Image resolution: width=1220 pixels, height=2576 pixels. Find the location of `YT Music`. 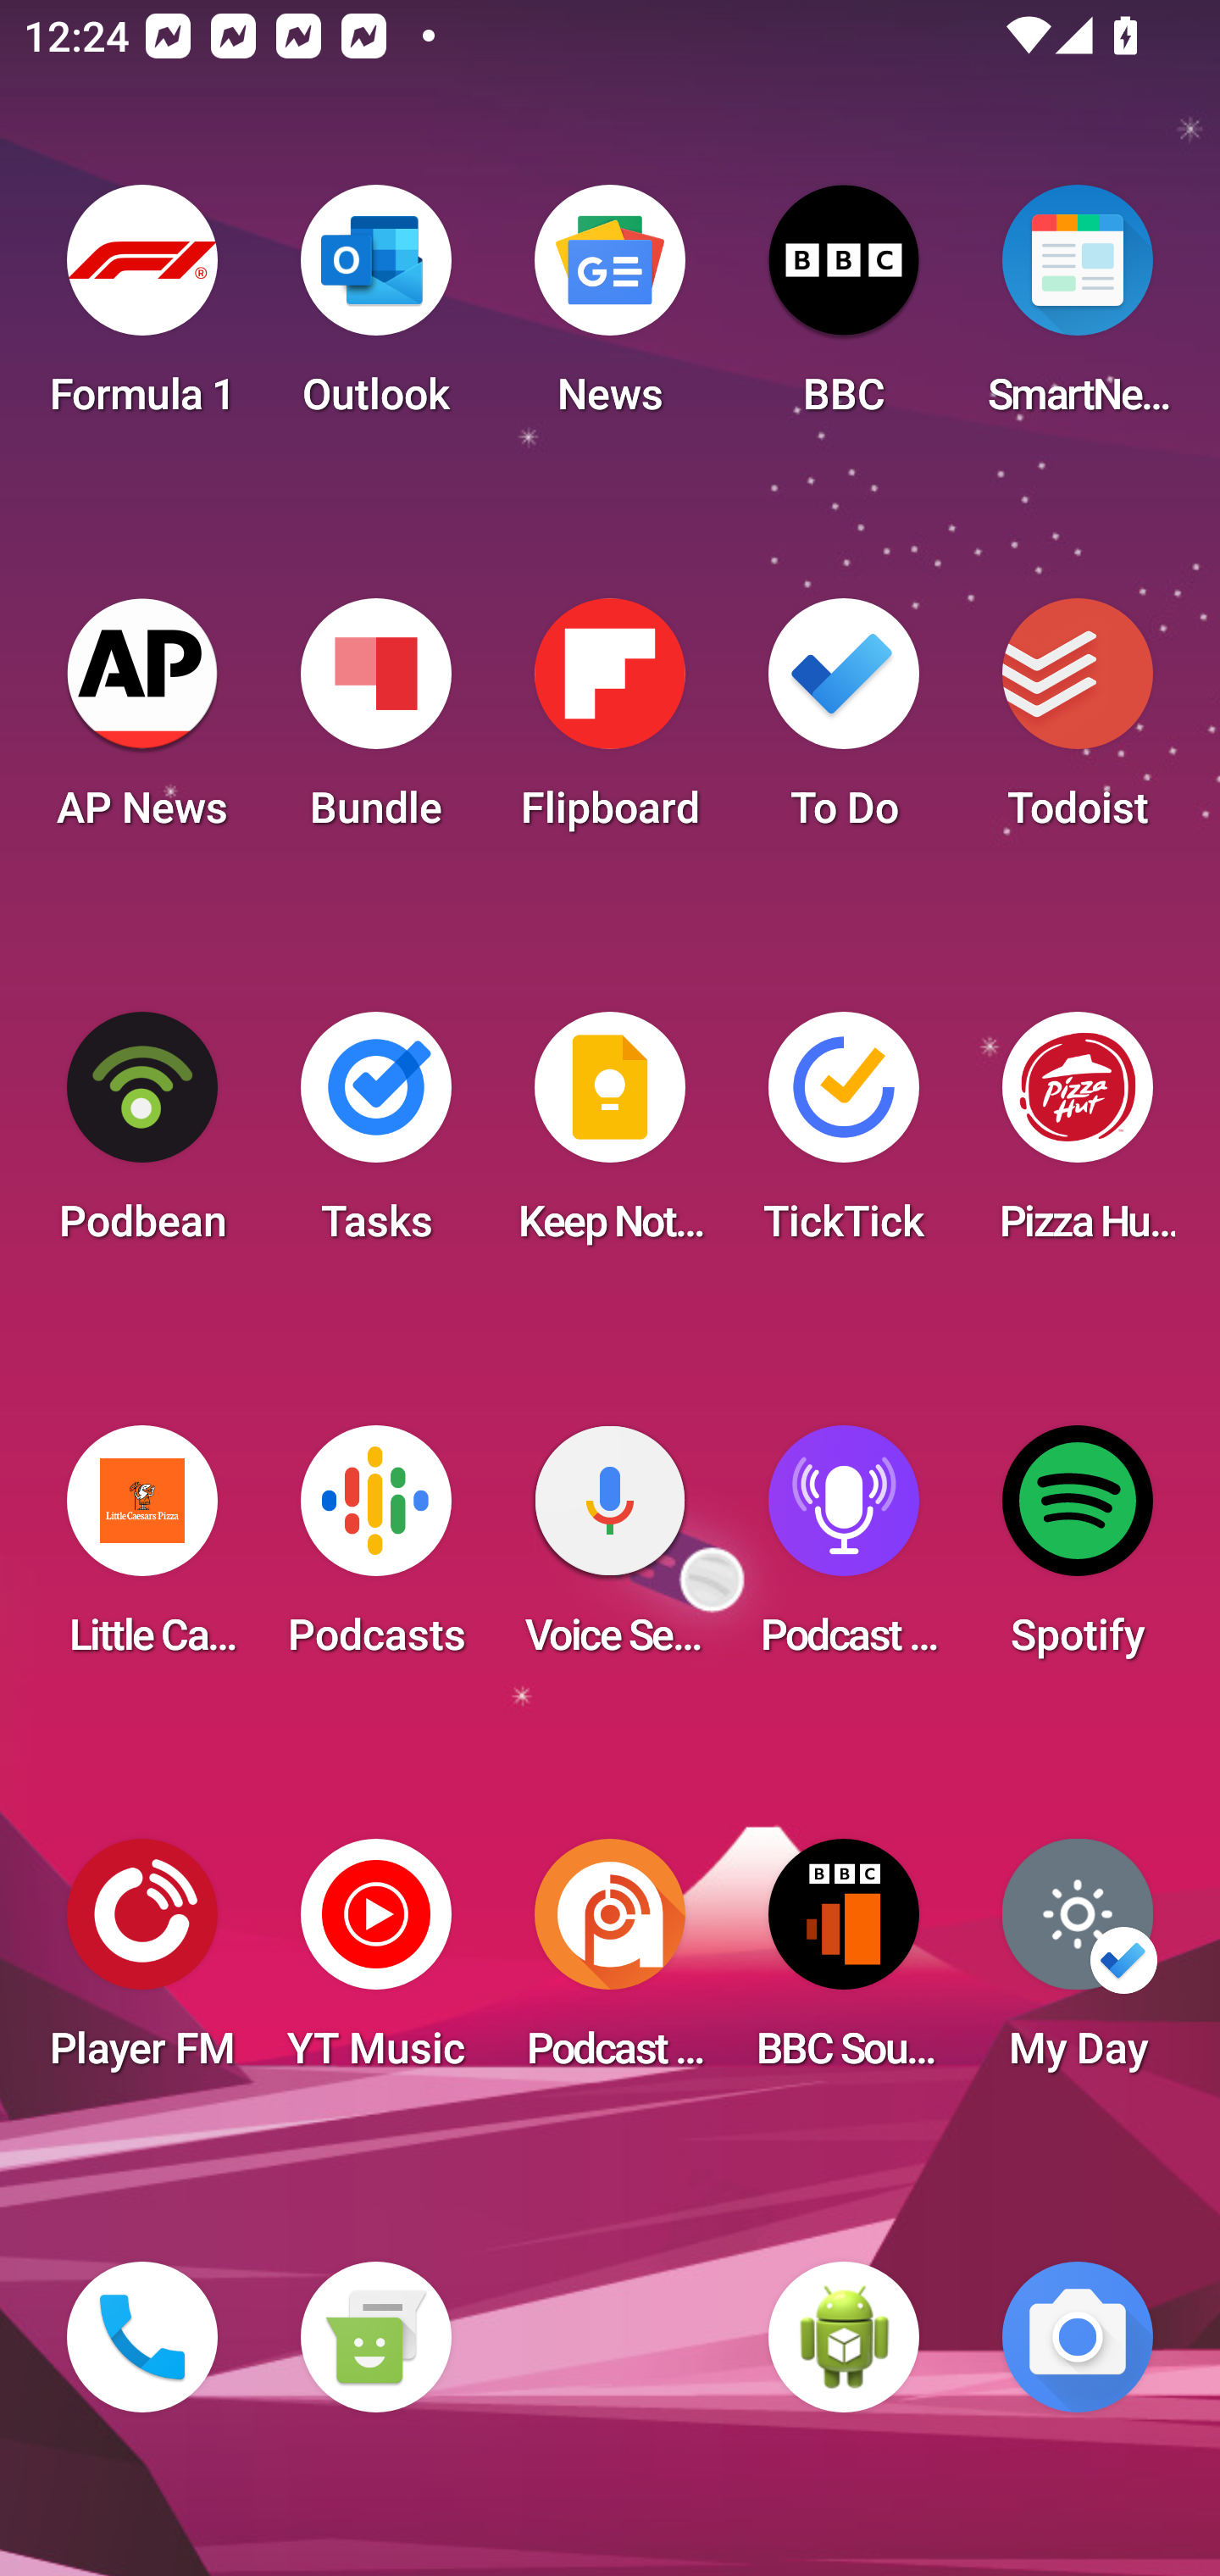

YT Music is located at coordinates (375, 1964).